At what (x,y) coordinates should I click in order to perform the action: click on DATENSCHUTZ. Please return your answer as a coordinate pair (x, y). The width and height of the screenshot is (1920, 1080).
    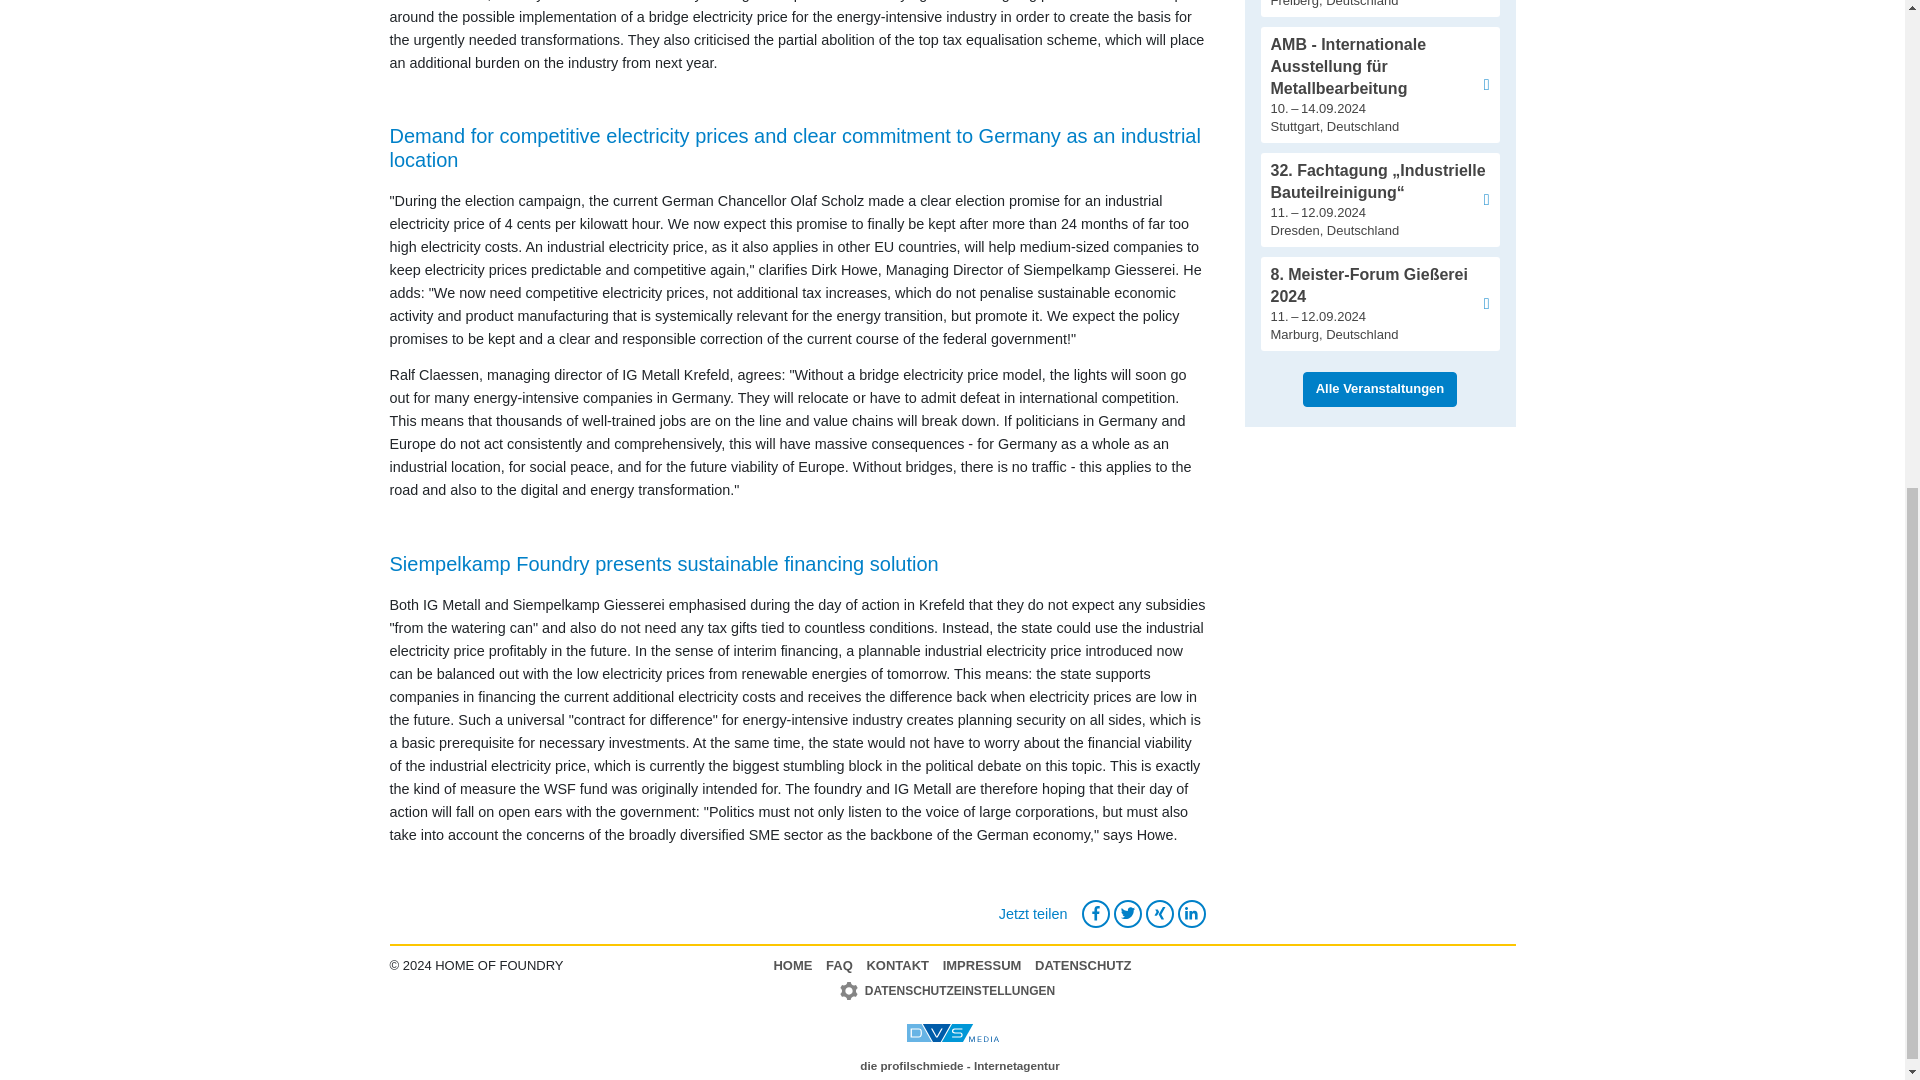
    Looking at the image, I should click on (1083, 966).